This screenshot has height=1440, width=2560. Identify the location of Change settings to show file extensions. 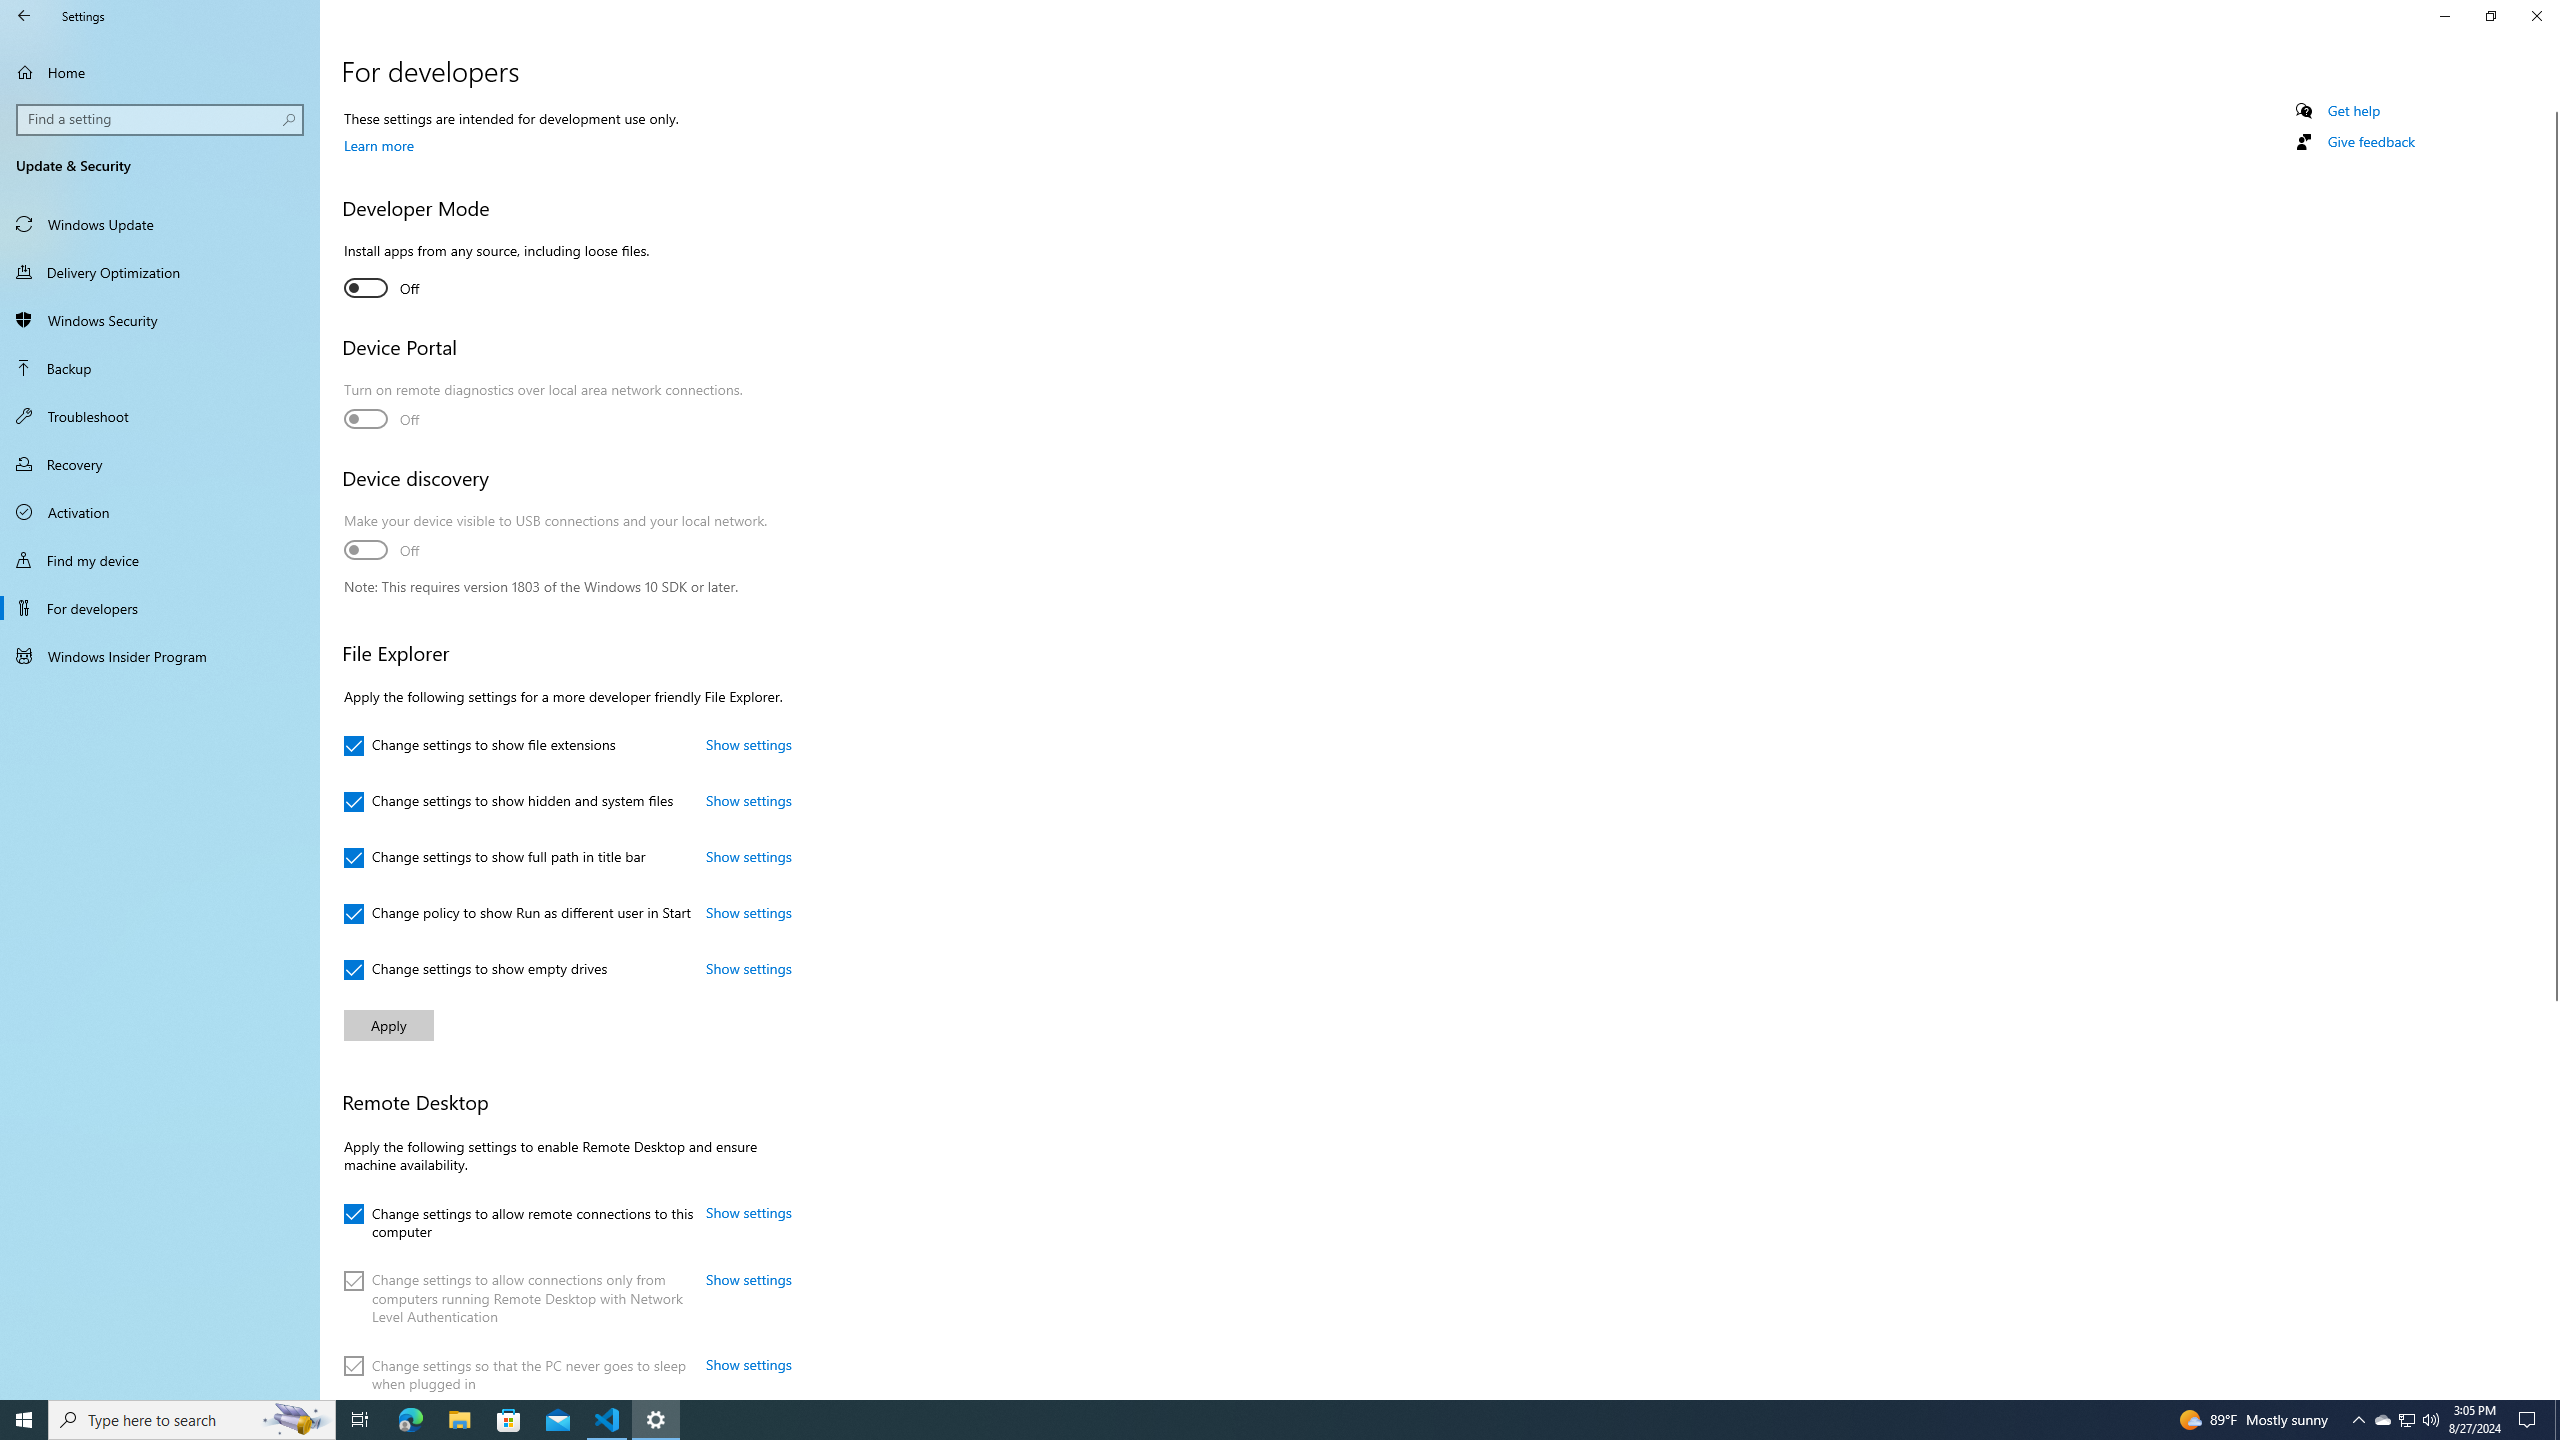
(480, 746).